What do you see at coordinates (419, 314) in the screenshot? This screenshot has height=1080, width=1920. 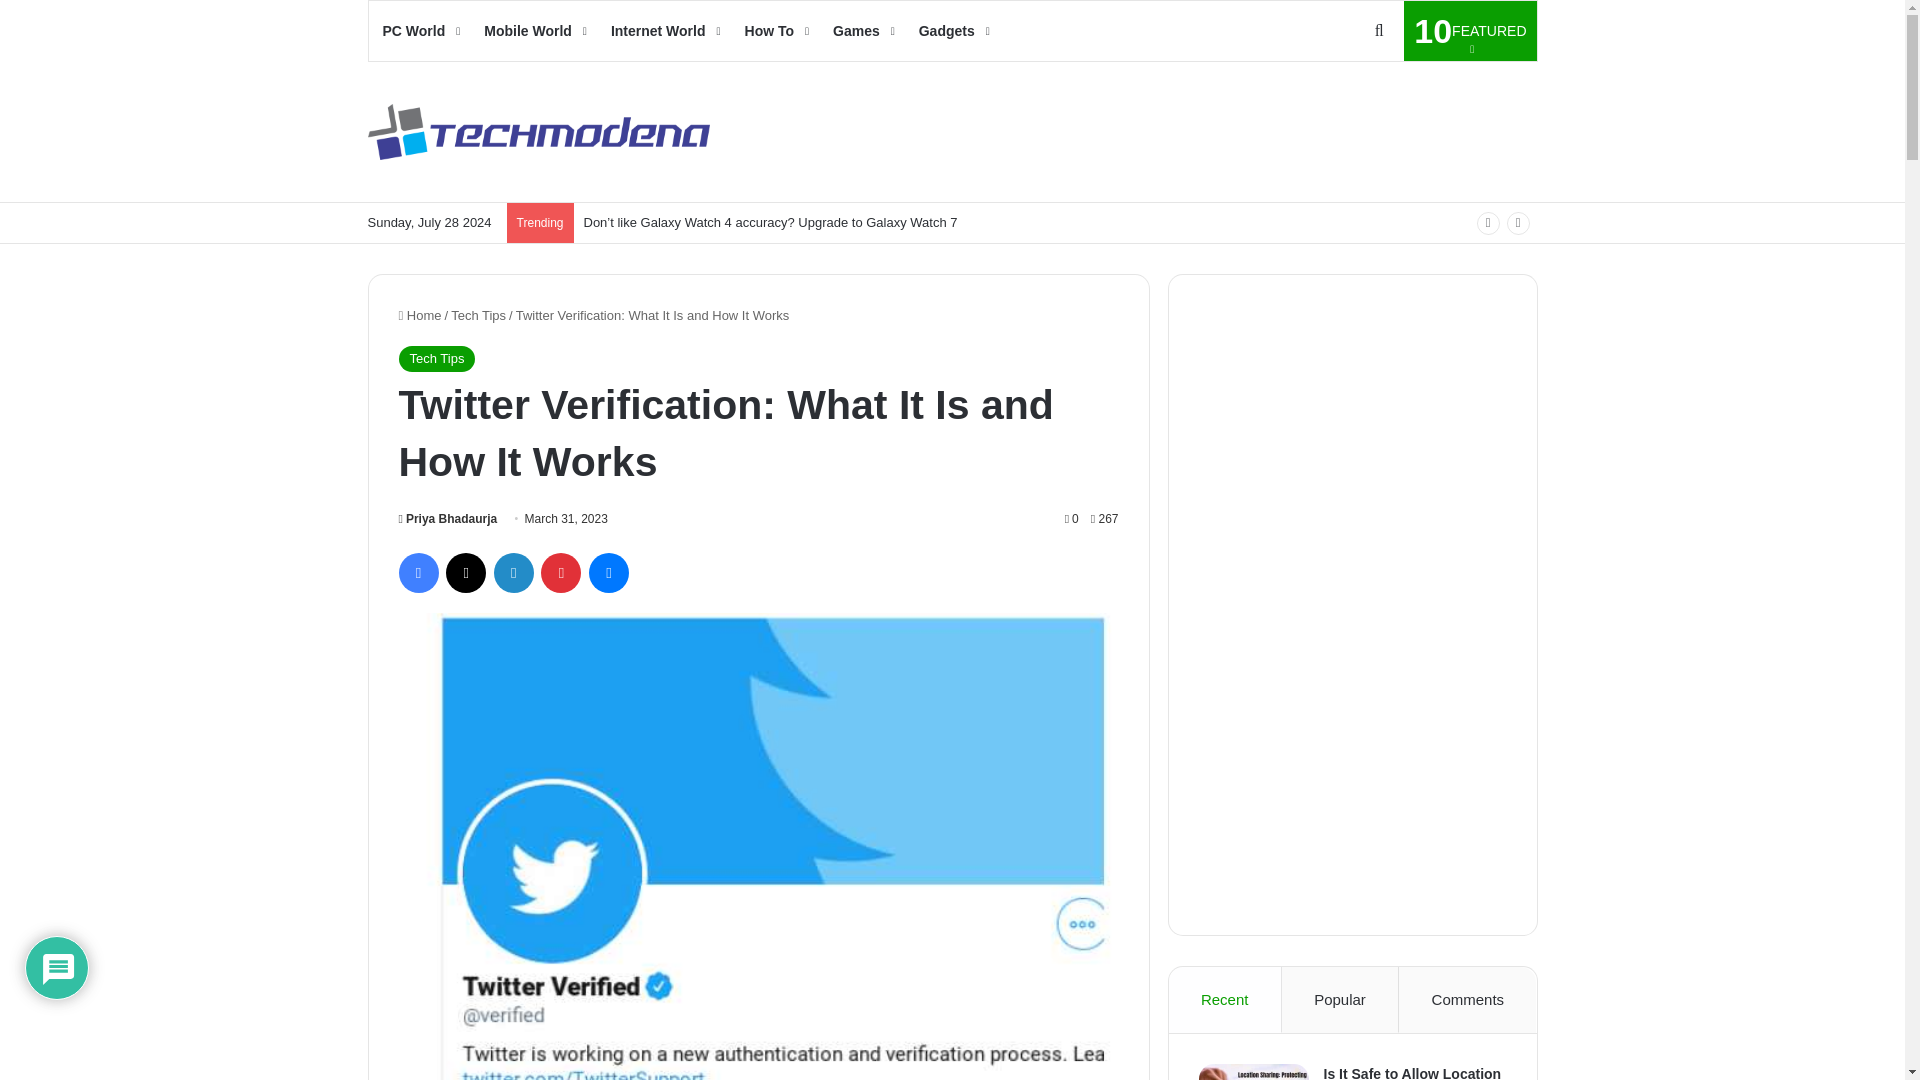 I see `Gadgets` at bounding box center [419, 314].